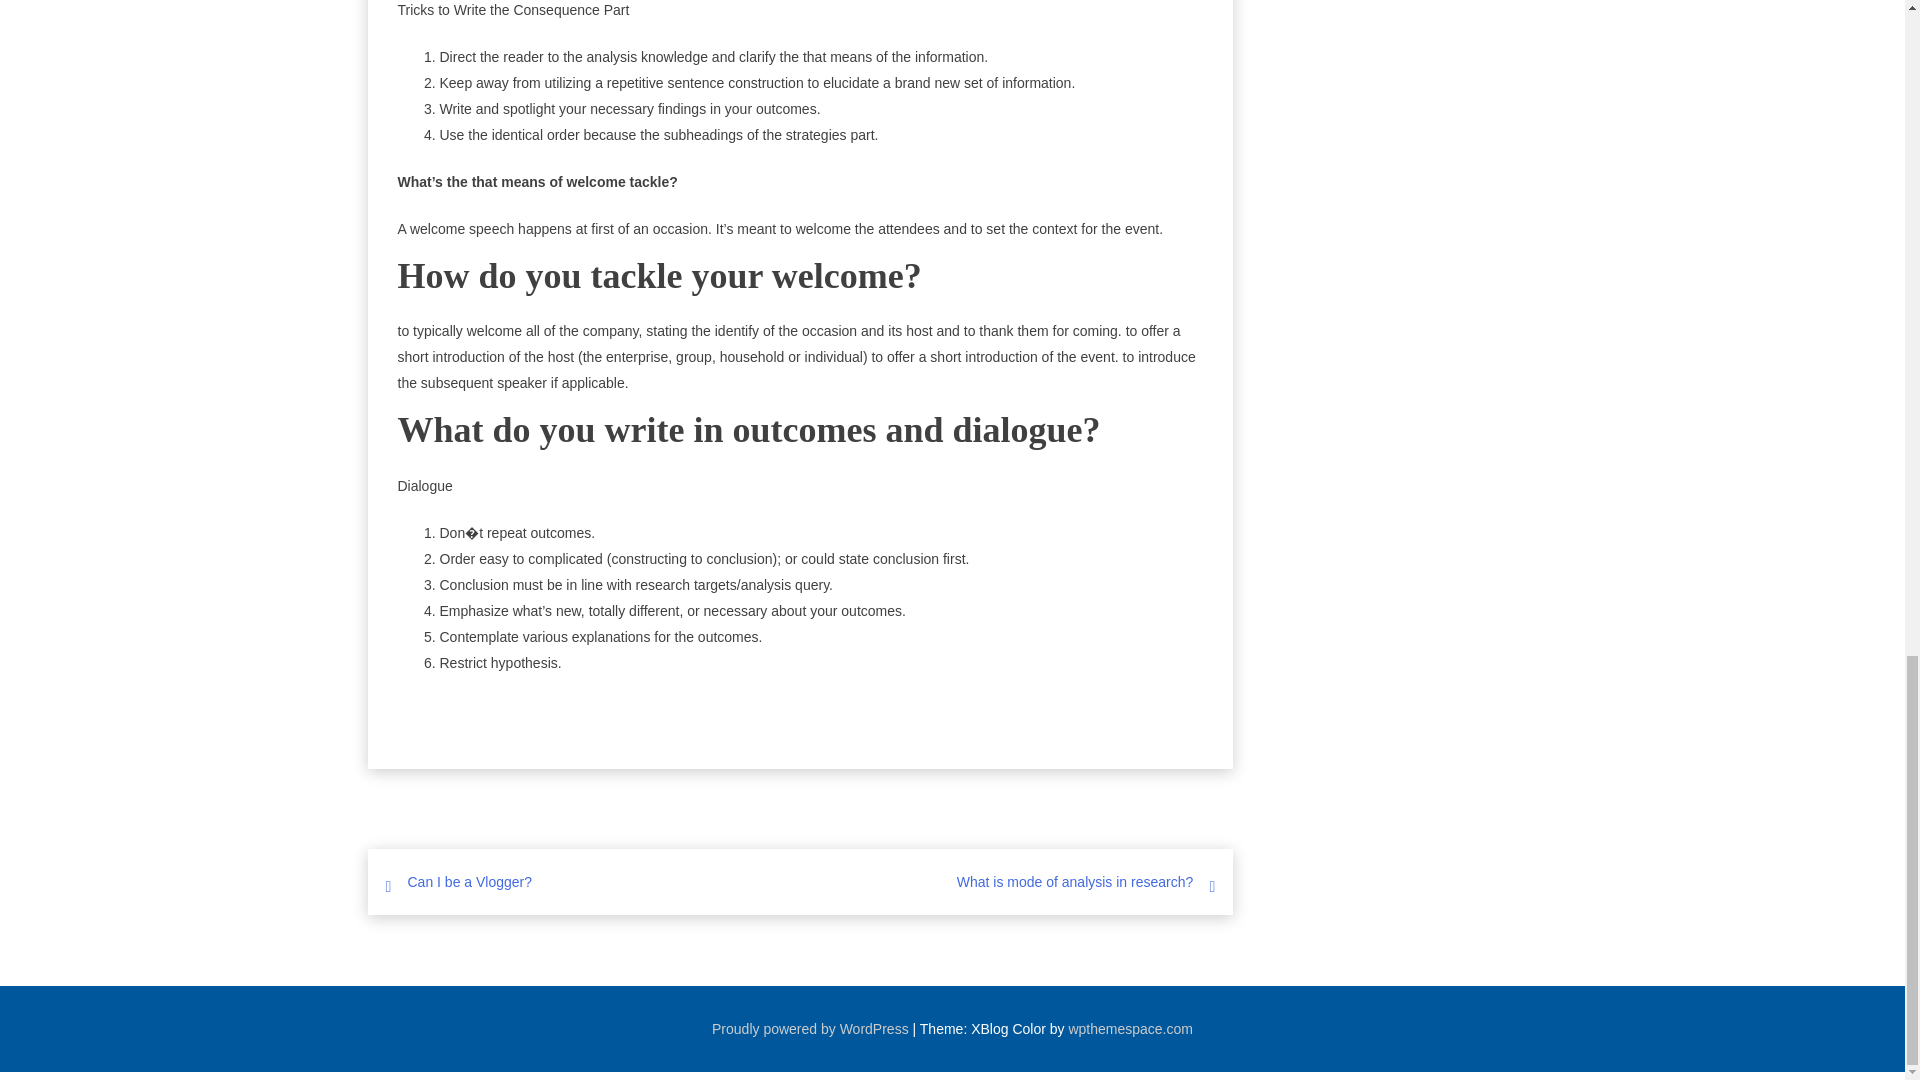 The image size is (1920, 1080). What do you see at coordinates (1075, 881) in the screenshot?
I see `What is mode of analysis in research?` at bounding box center [1075, 881].